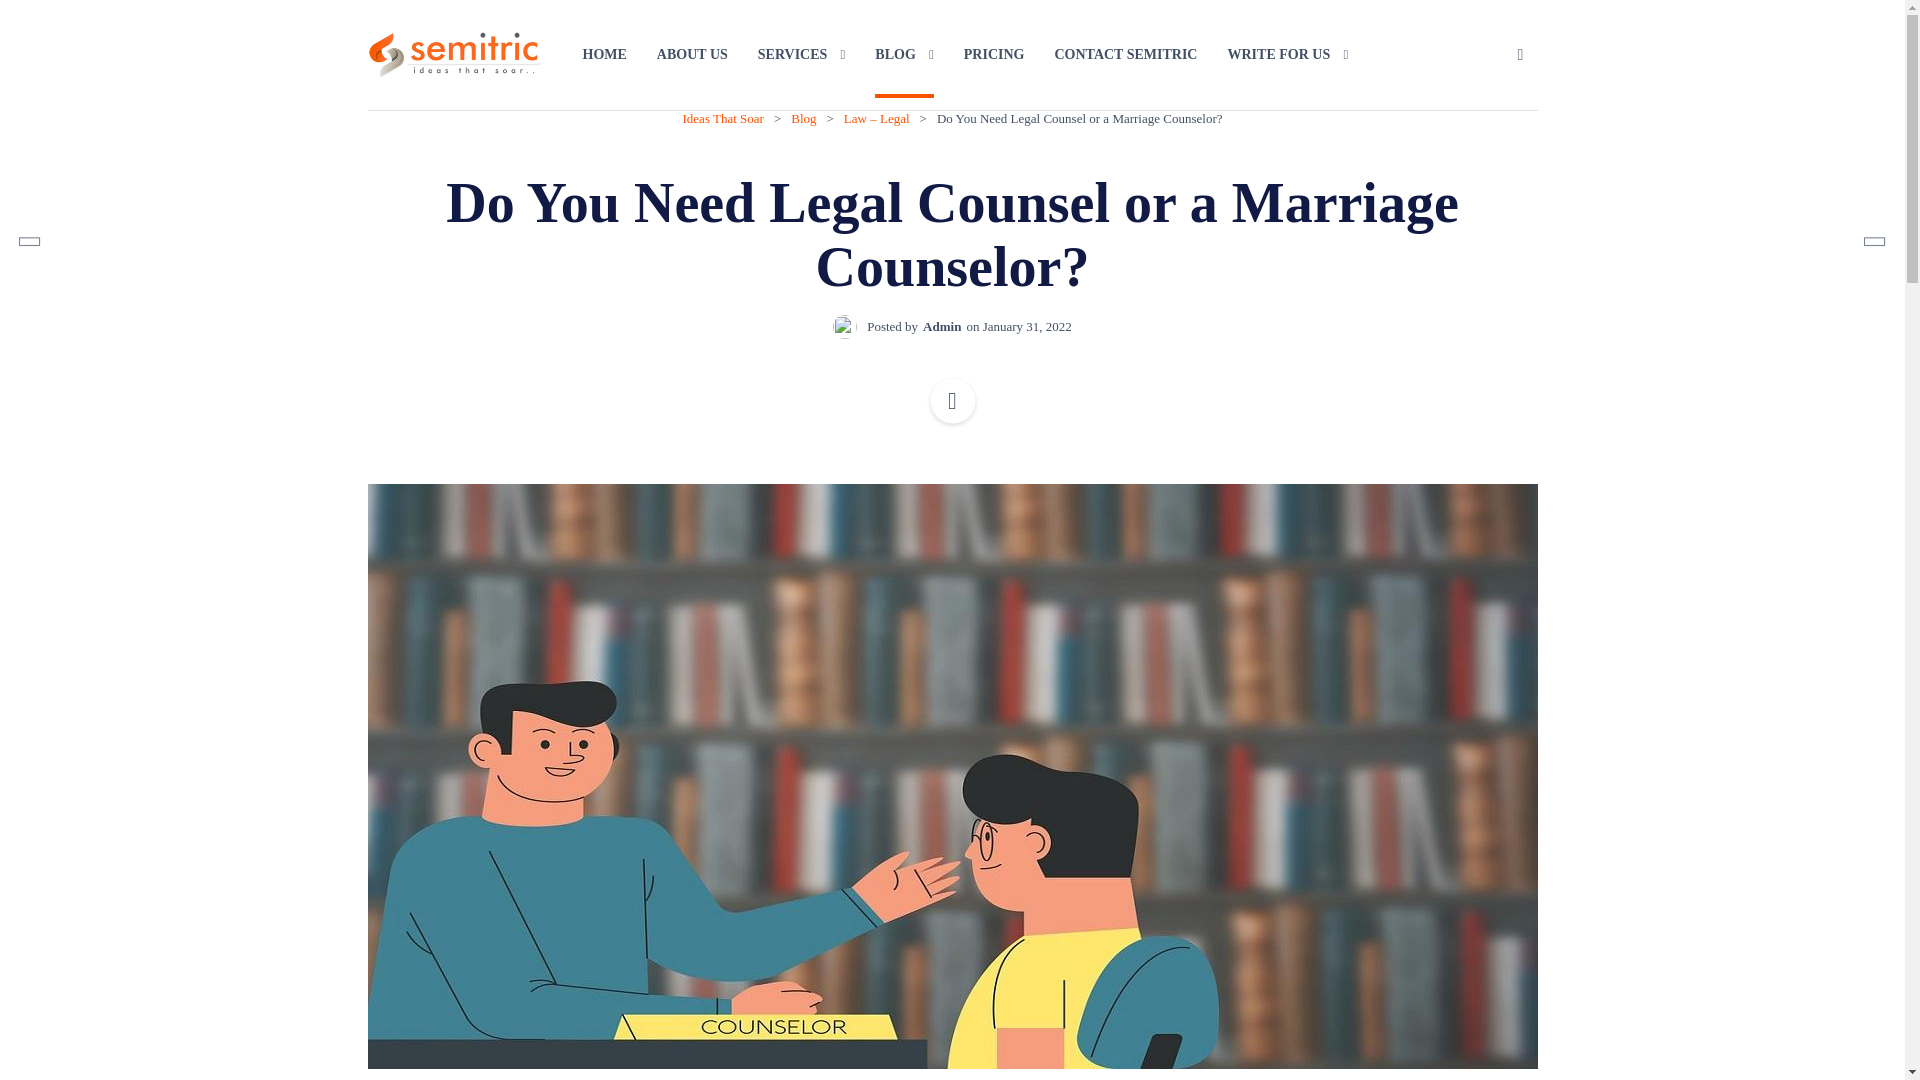 The width and height of the screenshot is (1920, 1080). What do you see at coordinates (804, 118) in the screenshot?
I see `Go to Blog.` at bounding box center [804, 118].